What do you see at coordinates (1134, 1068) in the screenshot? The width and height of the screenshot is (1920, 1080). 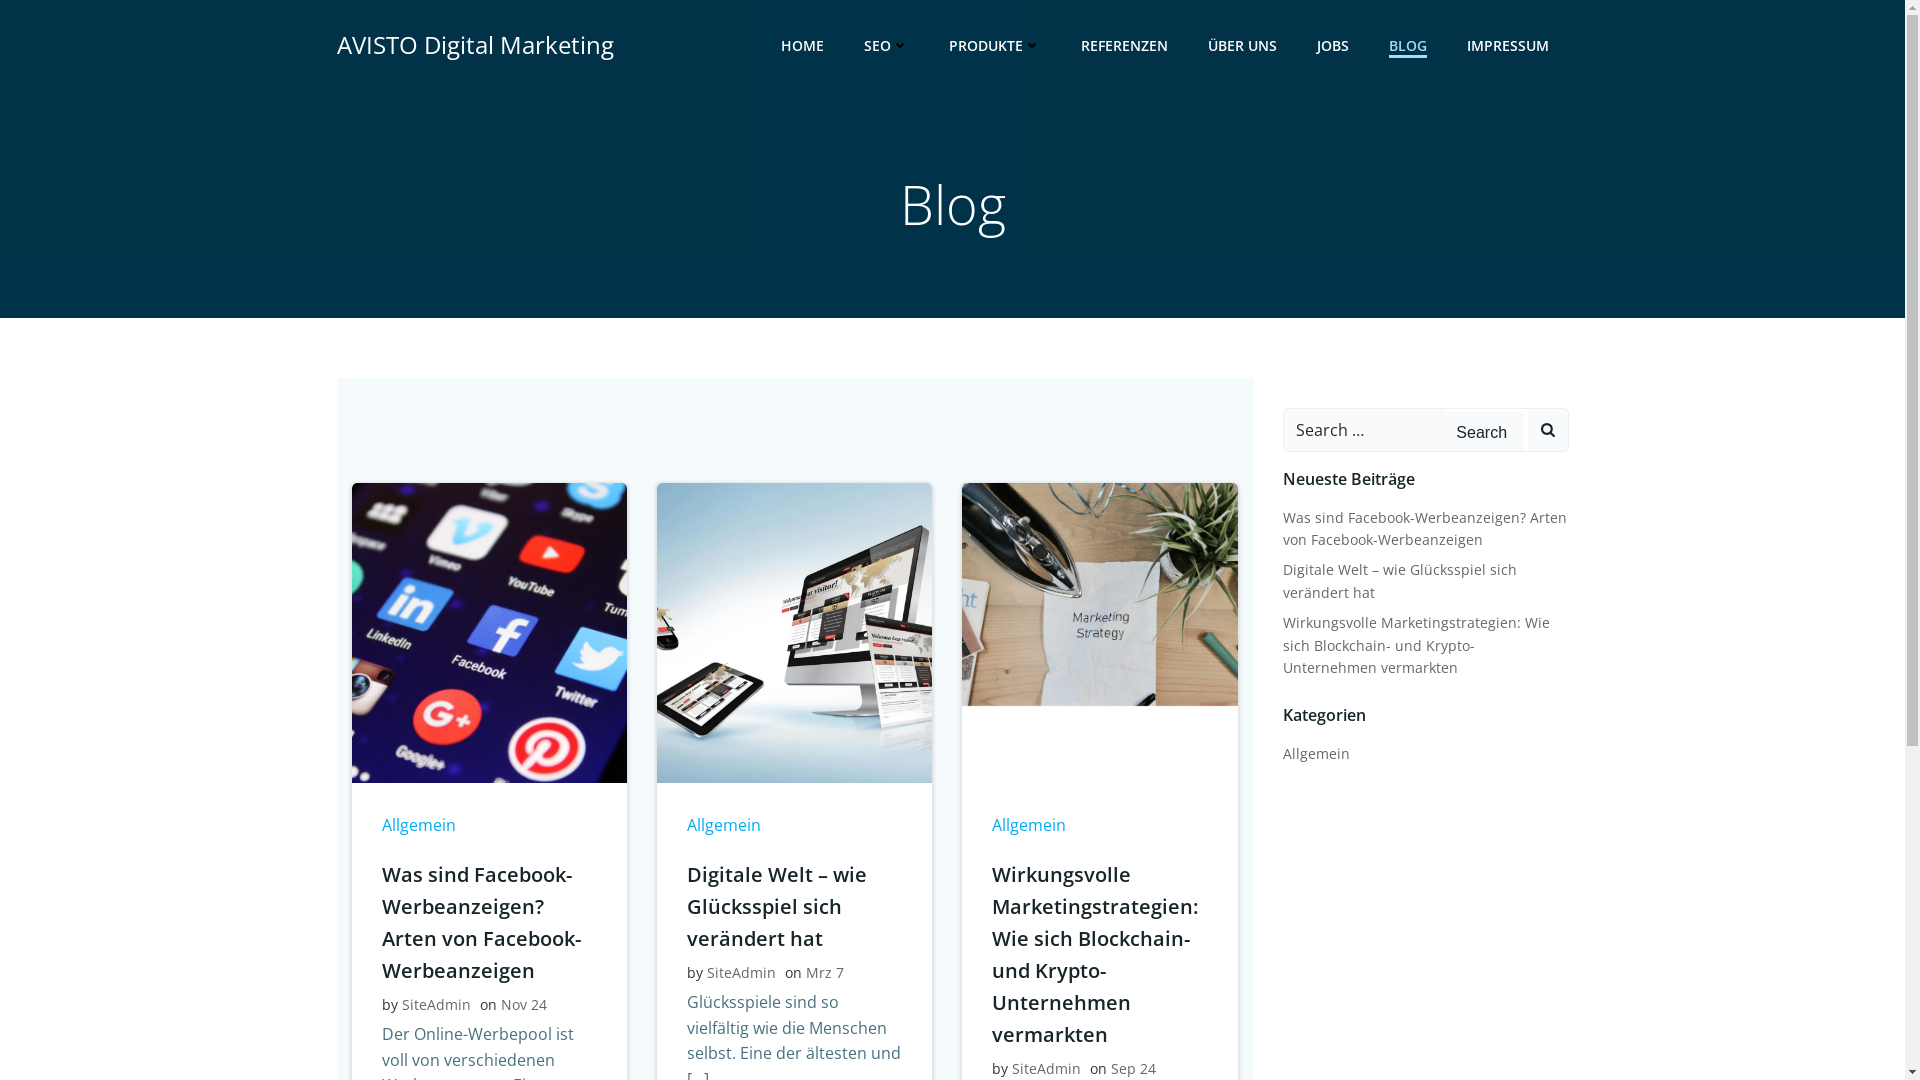 I see `Sep 24` at bounding box center [1134, 1068].